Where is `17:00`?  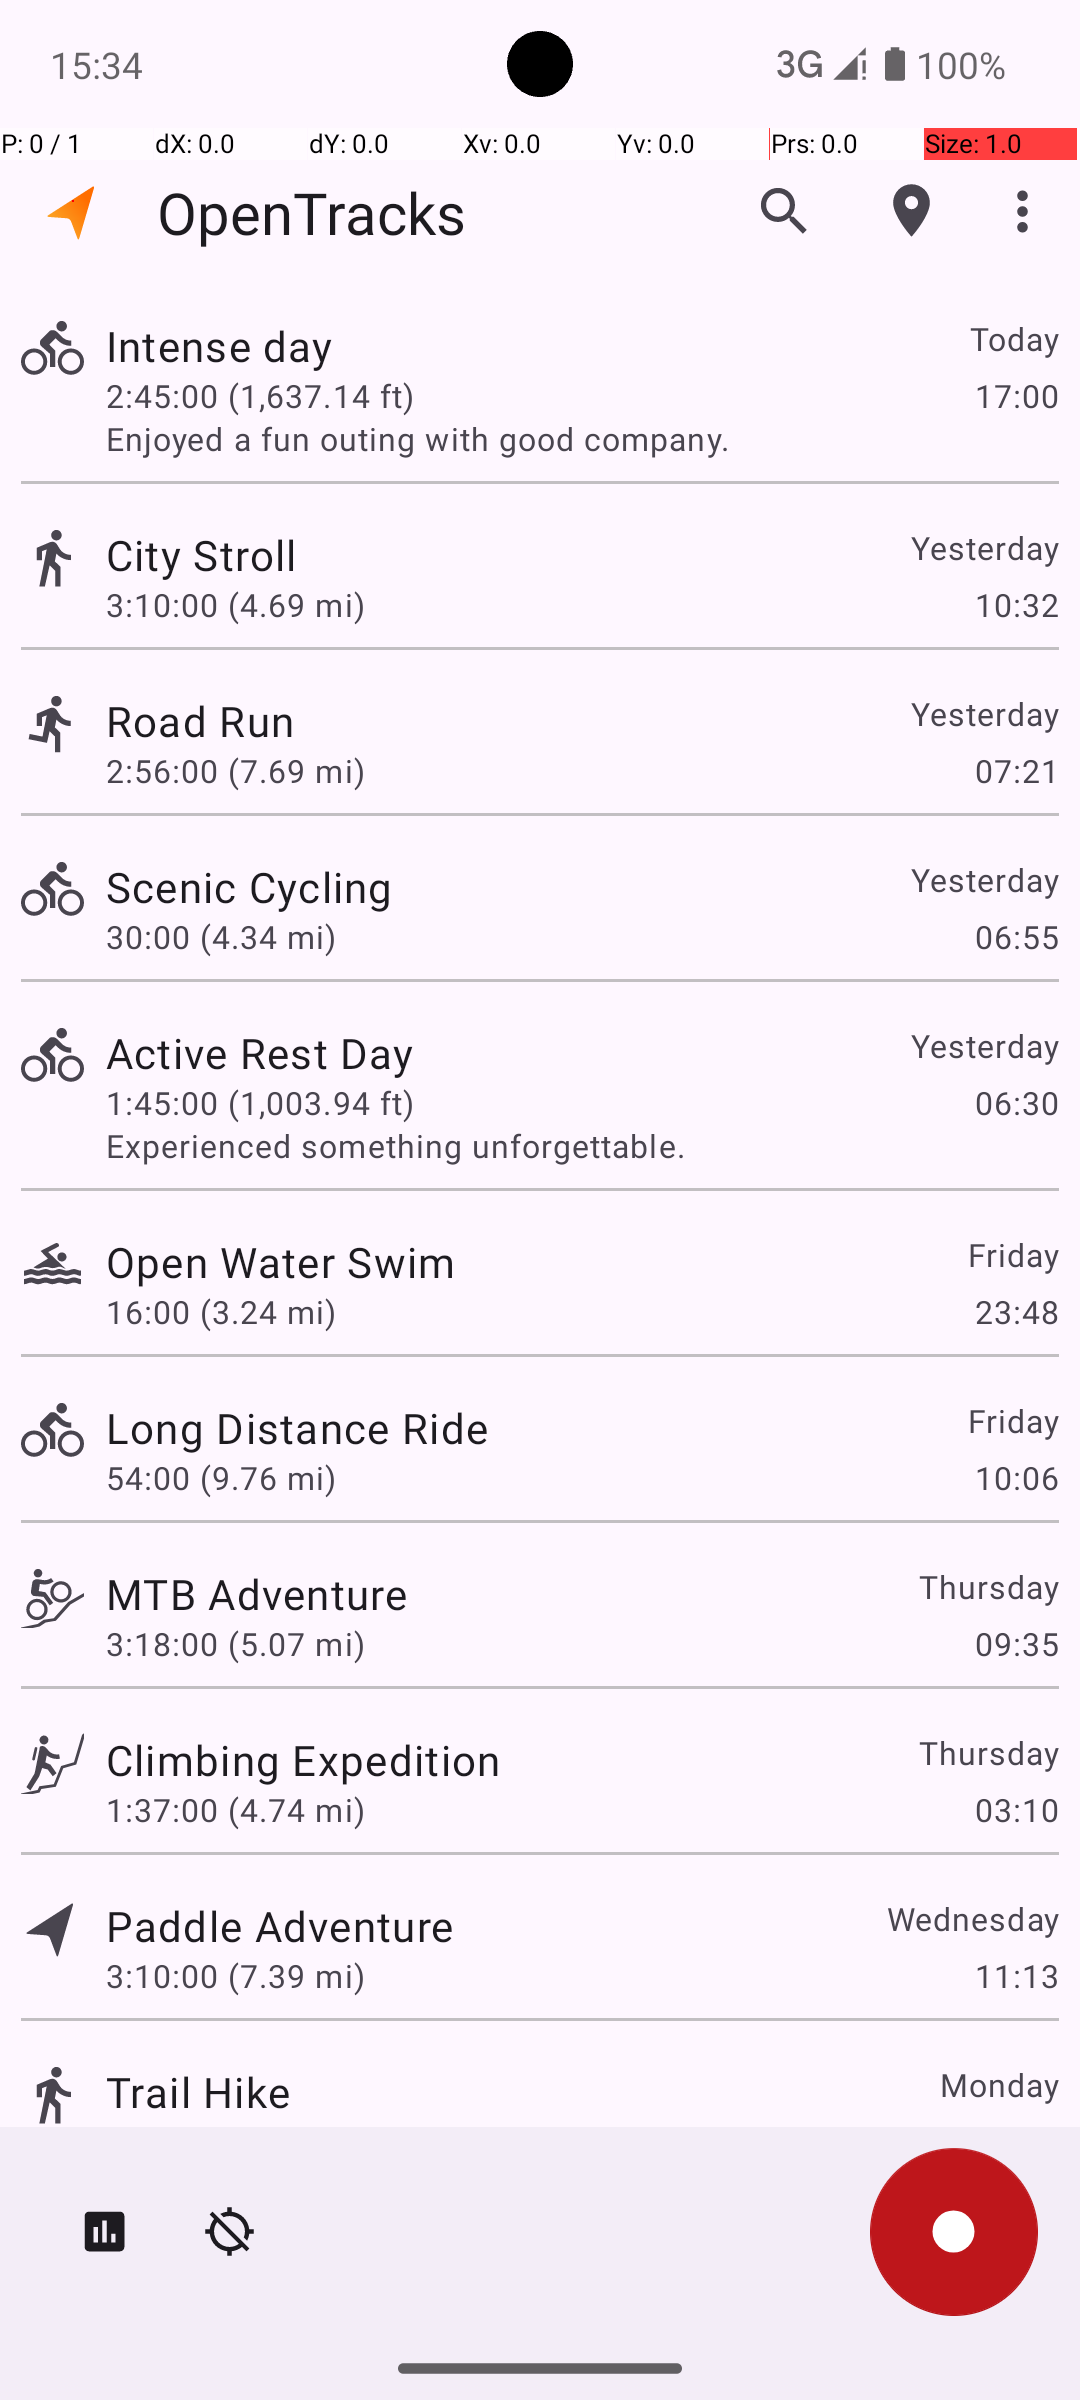 17:00 is located at coordinates (1016, 395).